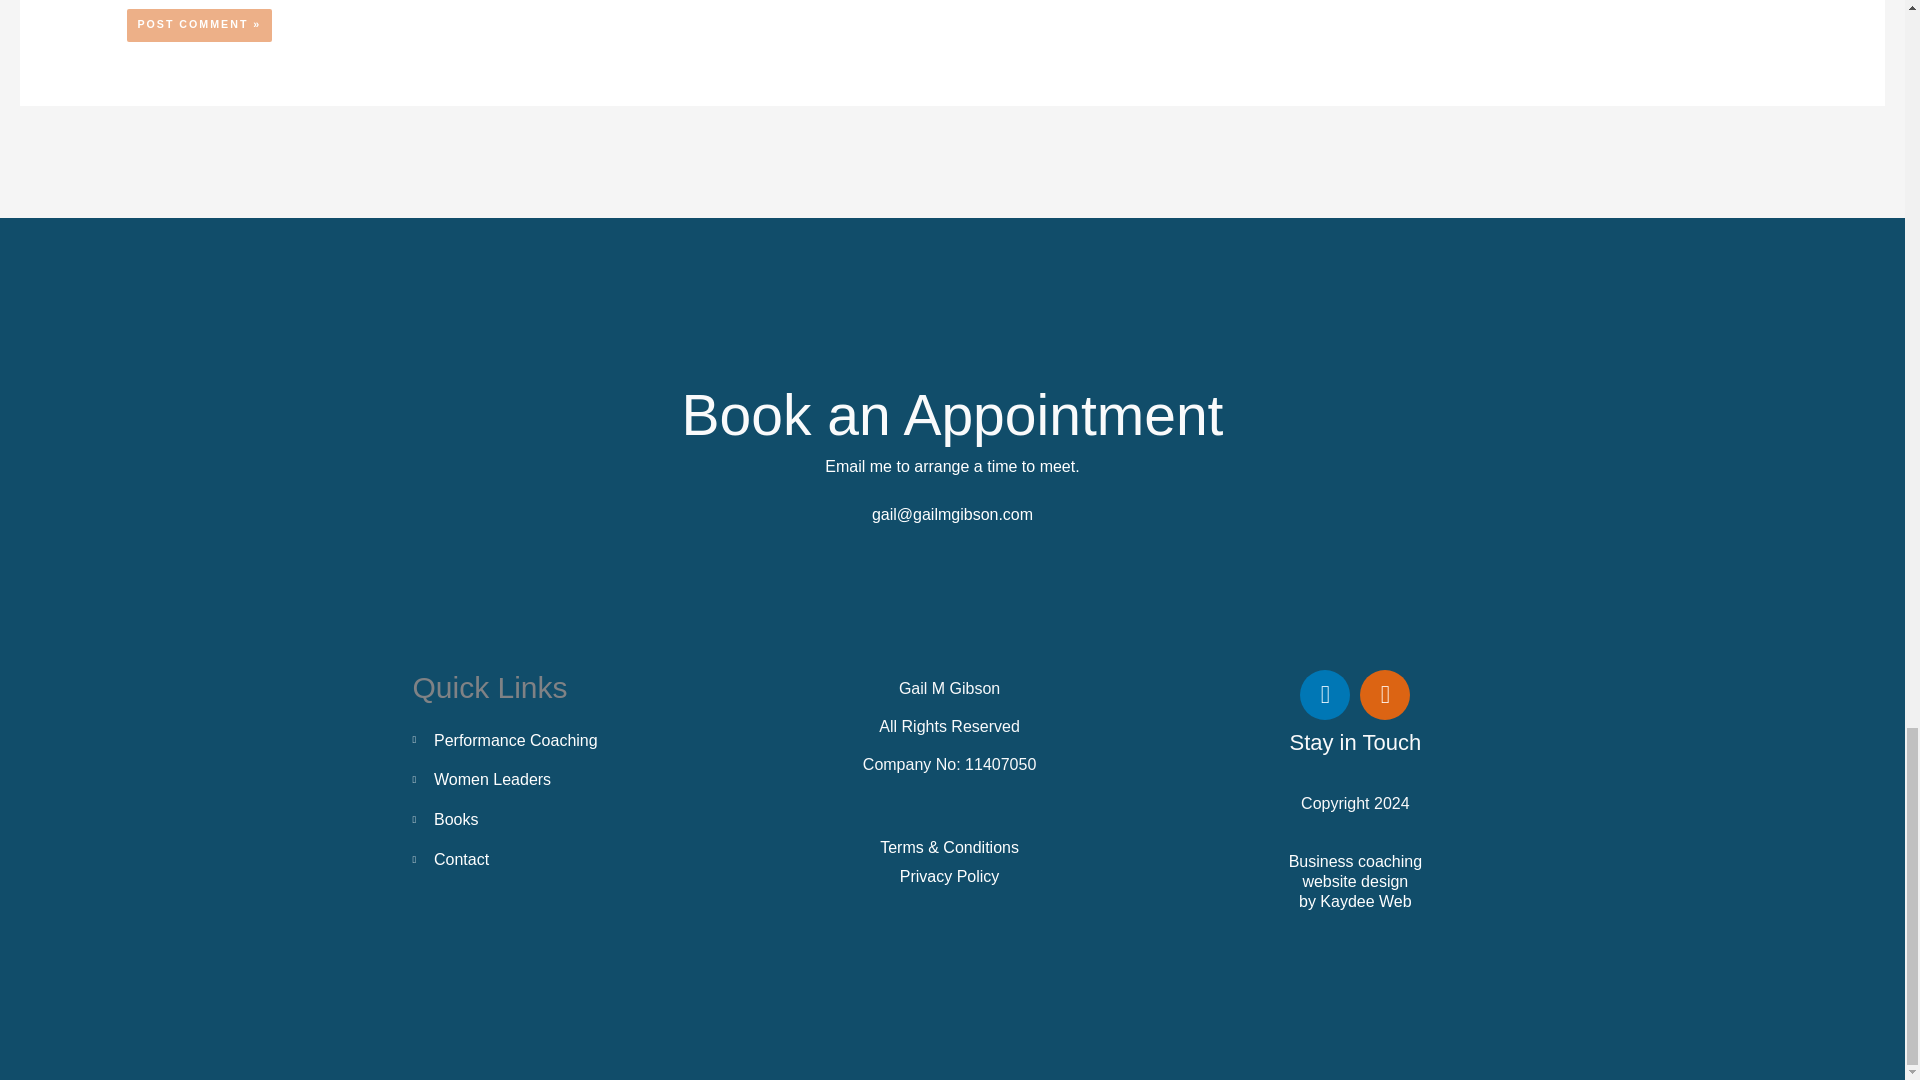 This screenshot has width=1920, height=1080. Describe the element at coordinates (544, 819) in the screenshot. I see `Books` at that location.